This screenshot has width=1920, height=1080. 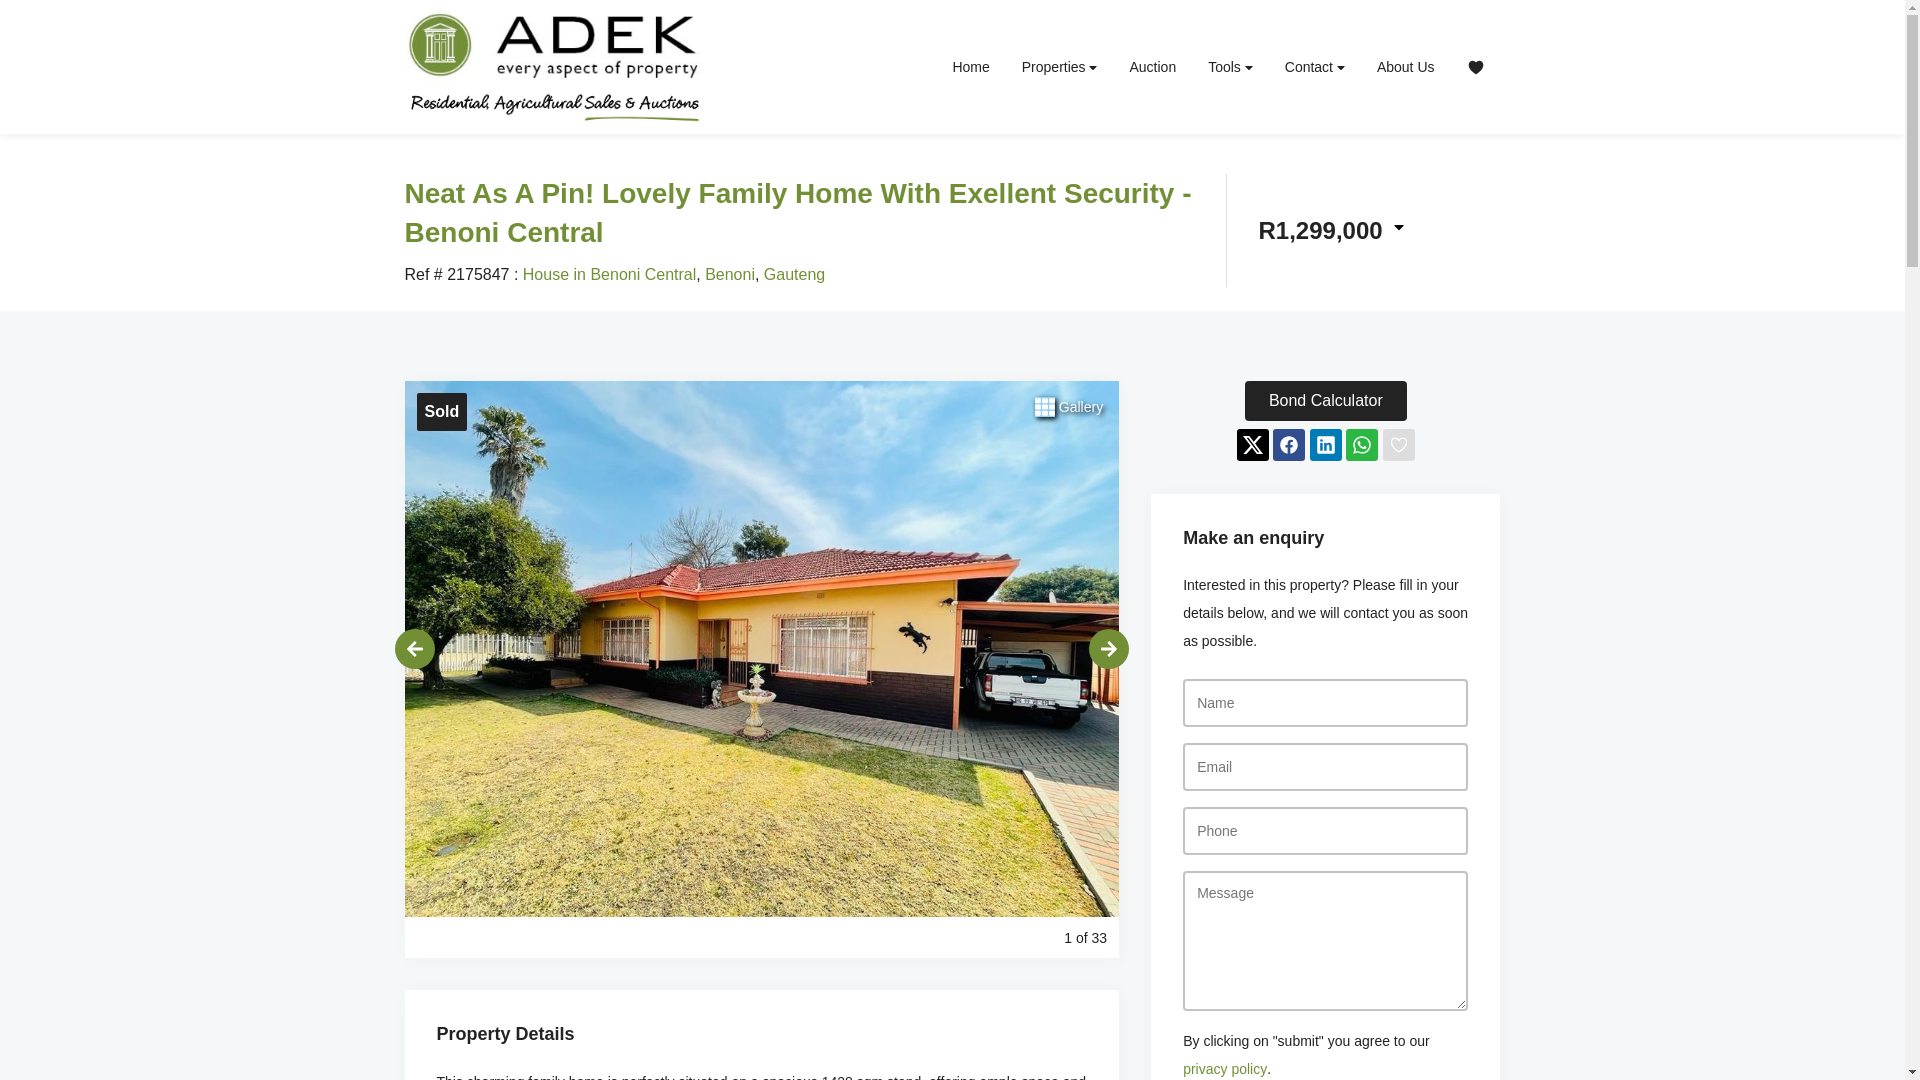 What do you see at coordinates (1224, 1068) in the screenshot?
I see `privacy policy` at bounding box center [1224, 1068].